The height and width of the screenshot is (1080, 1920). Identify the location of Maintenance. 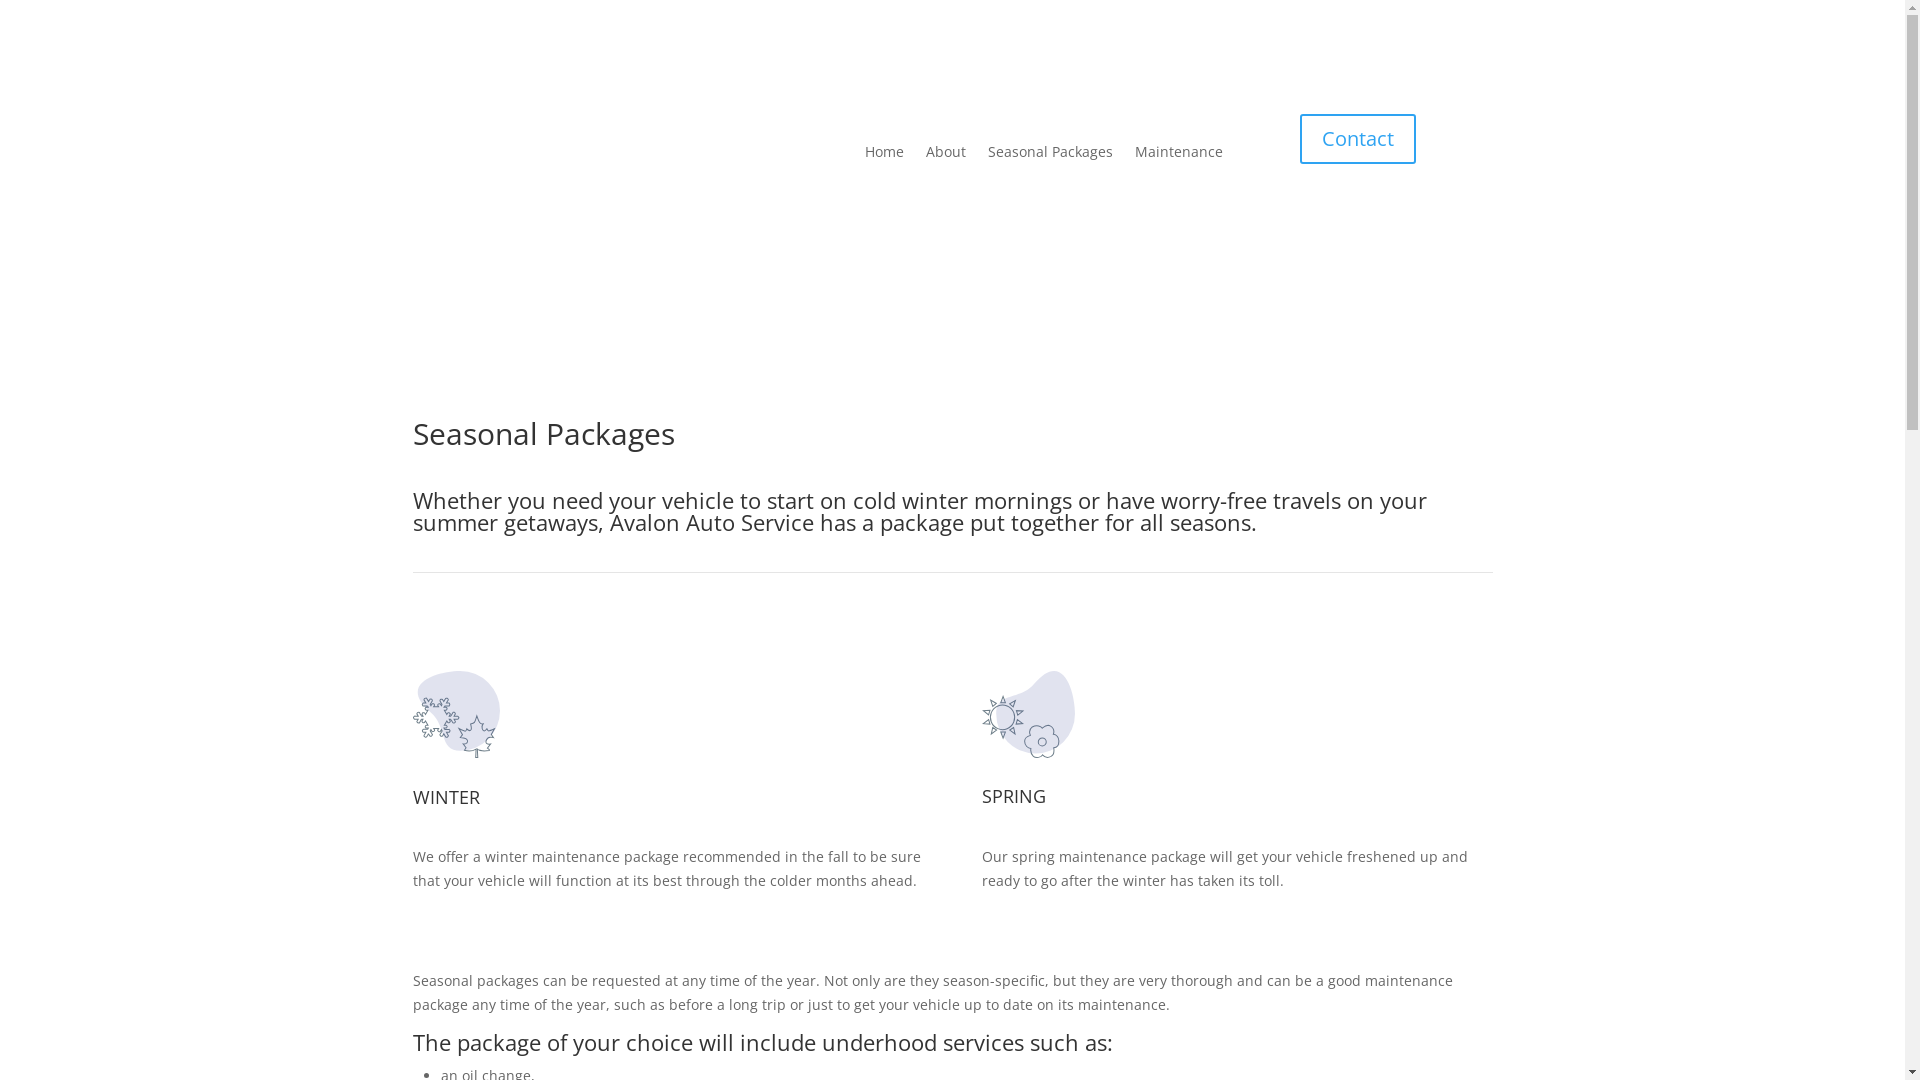
(1178, 152).